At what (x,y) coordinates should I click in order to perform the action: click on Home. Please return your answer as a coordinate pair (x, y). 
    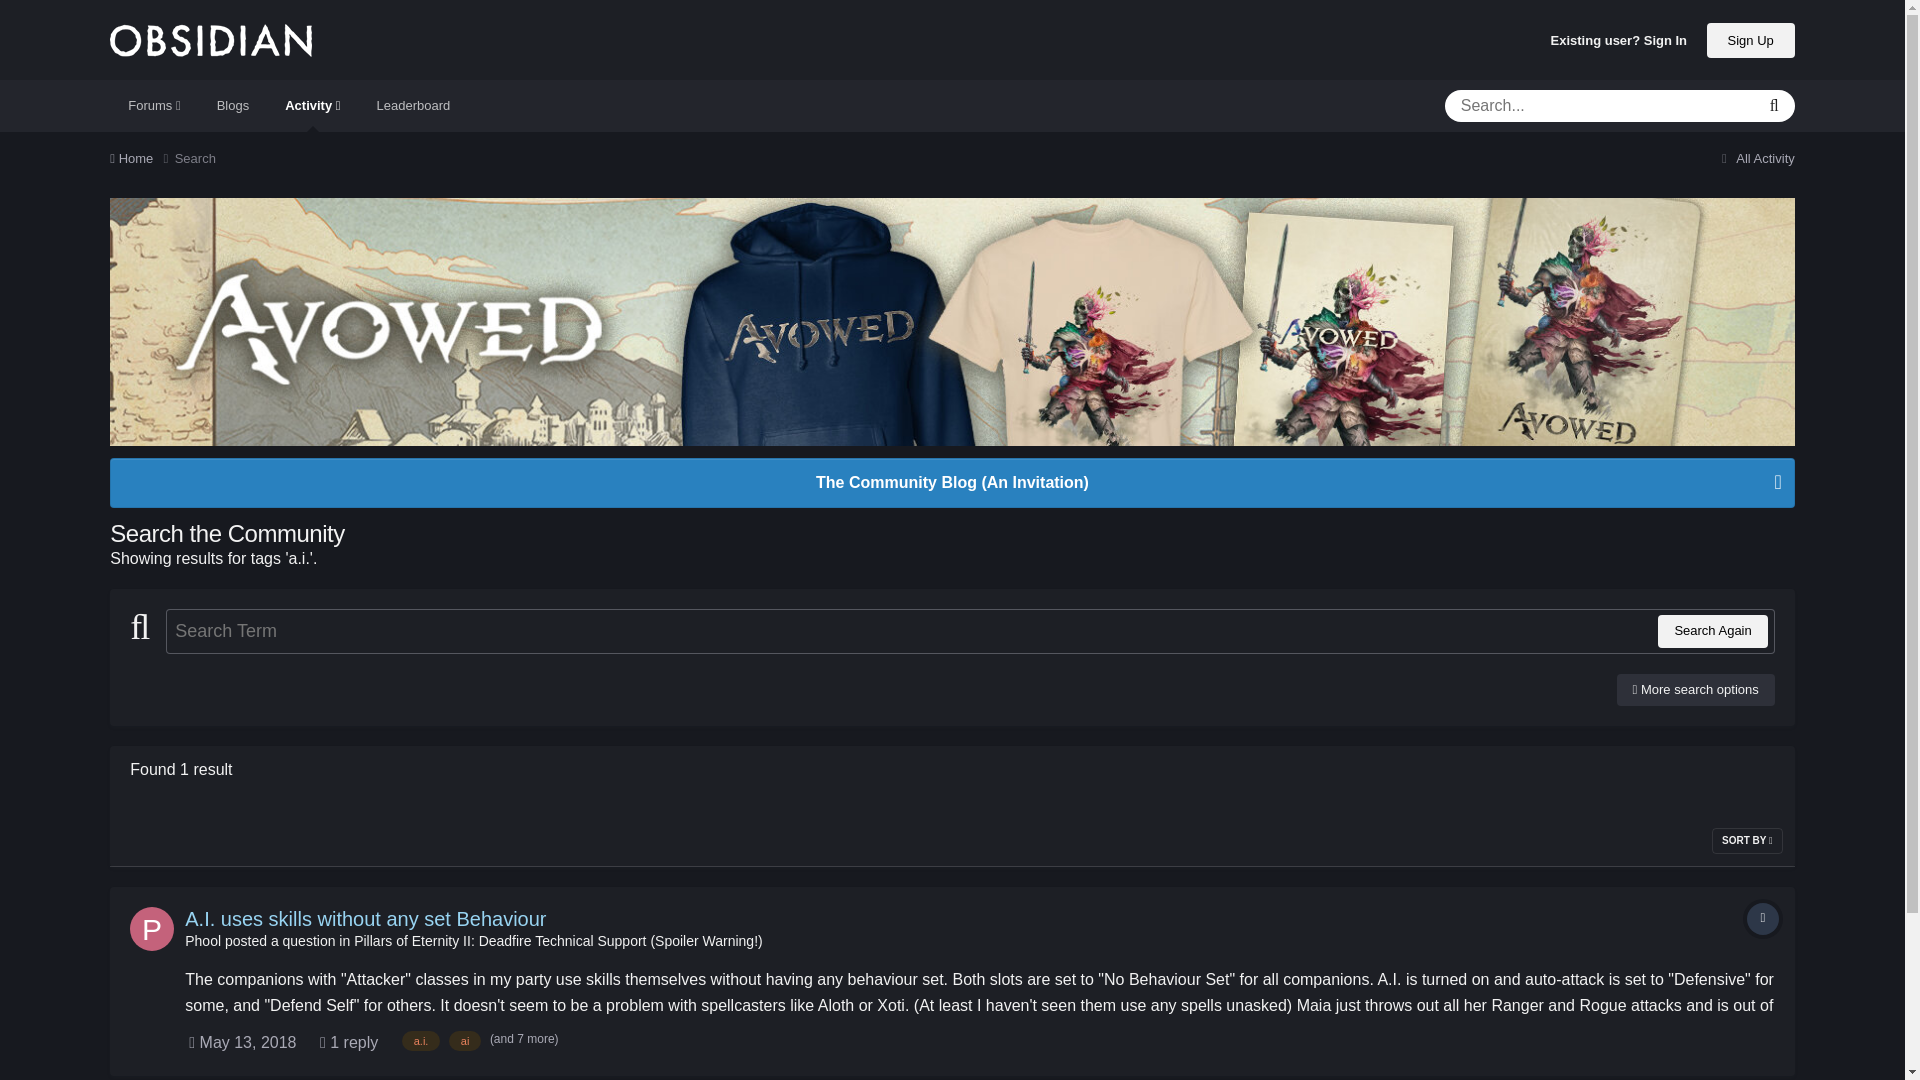
    Looking at the image, I should click on (142, 158).